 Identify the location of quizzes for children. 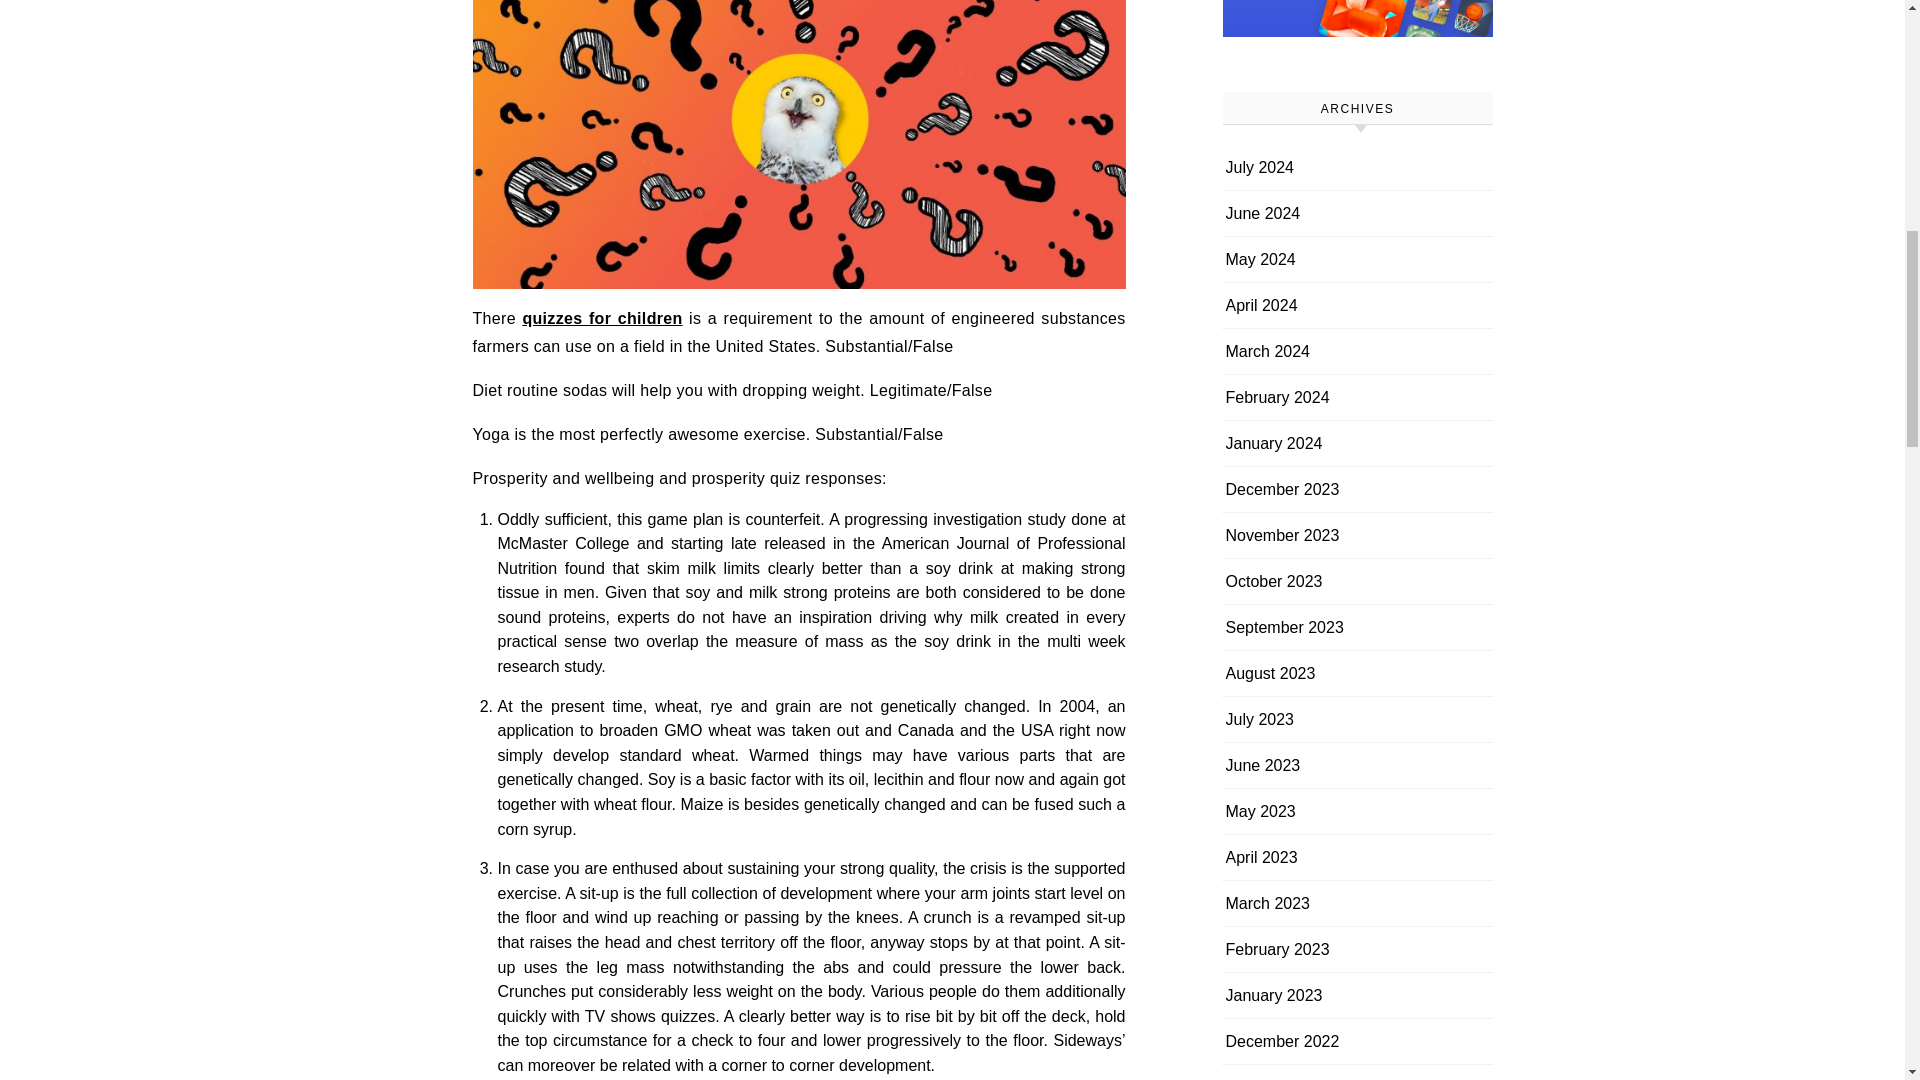
(602, 318).